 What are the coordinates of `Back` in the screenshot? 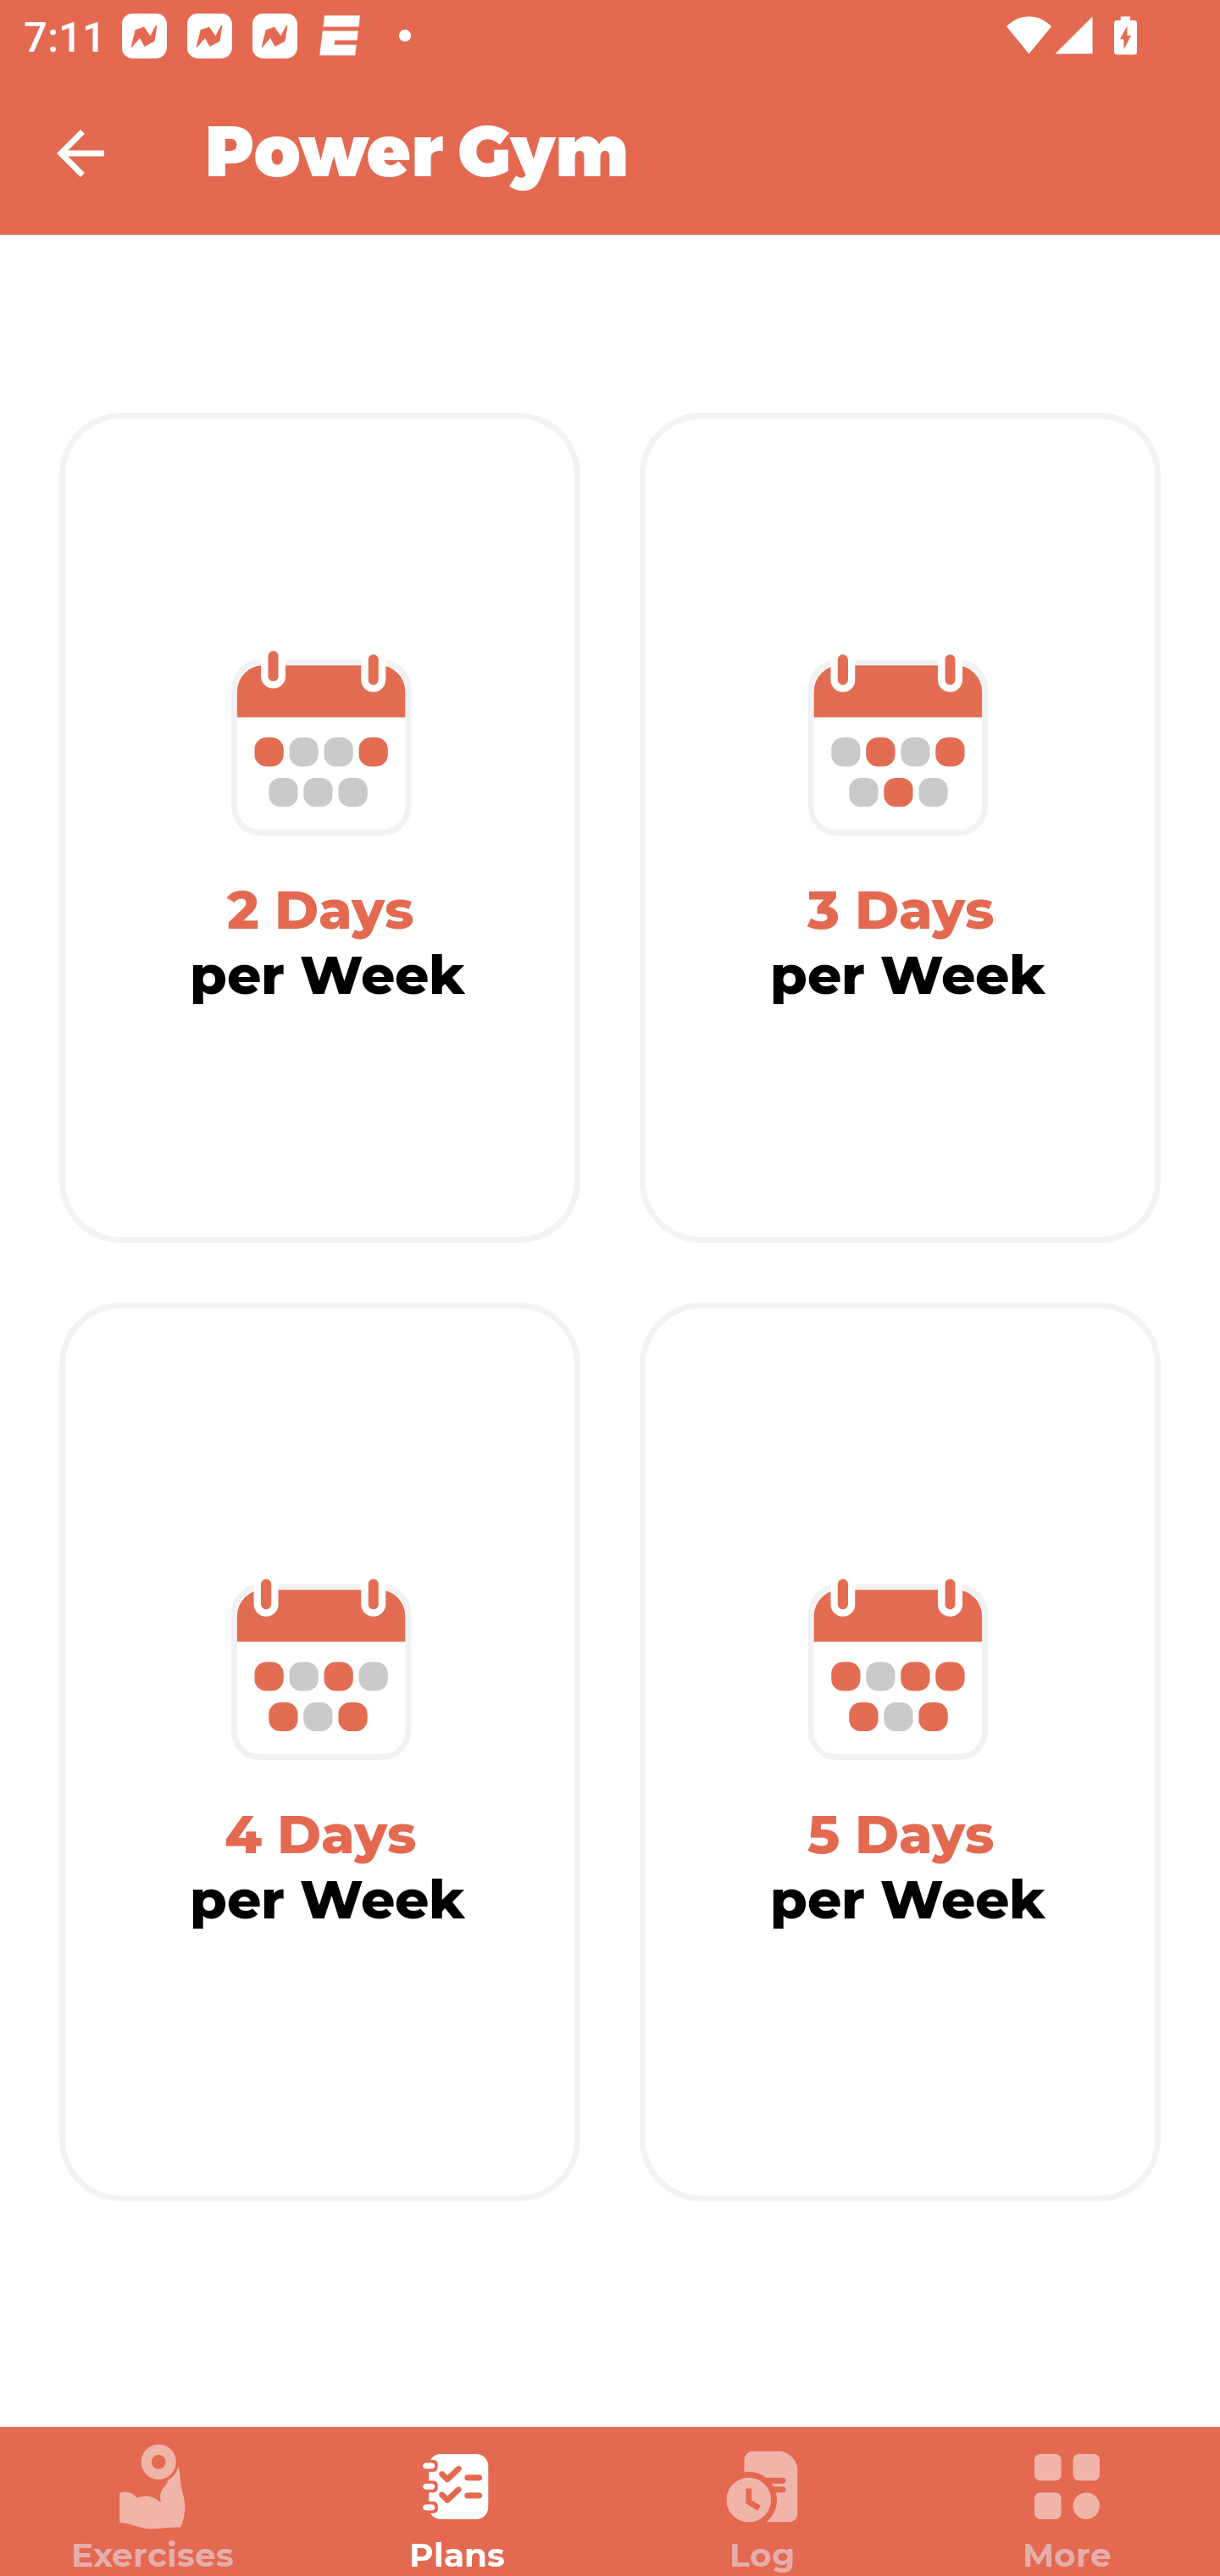 It's located at (102, 153).